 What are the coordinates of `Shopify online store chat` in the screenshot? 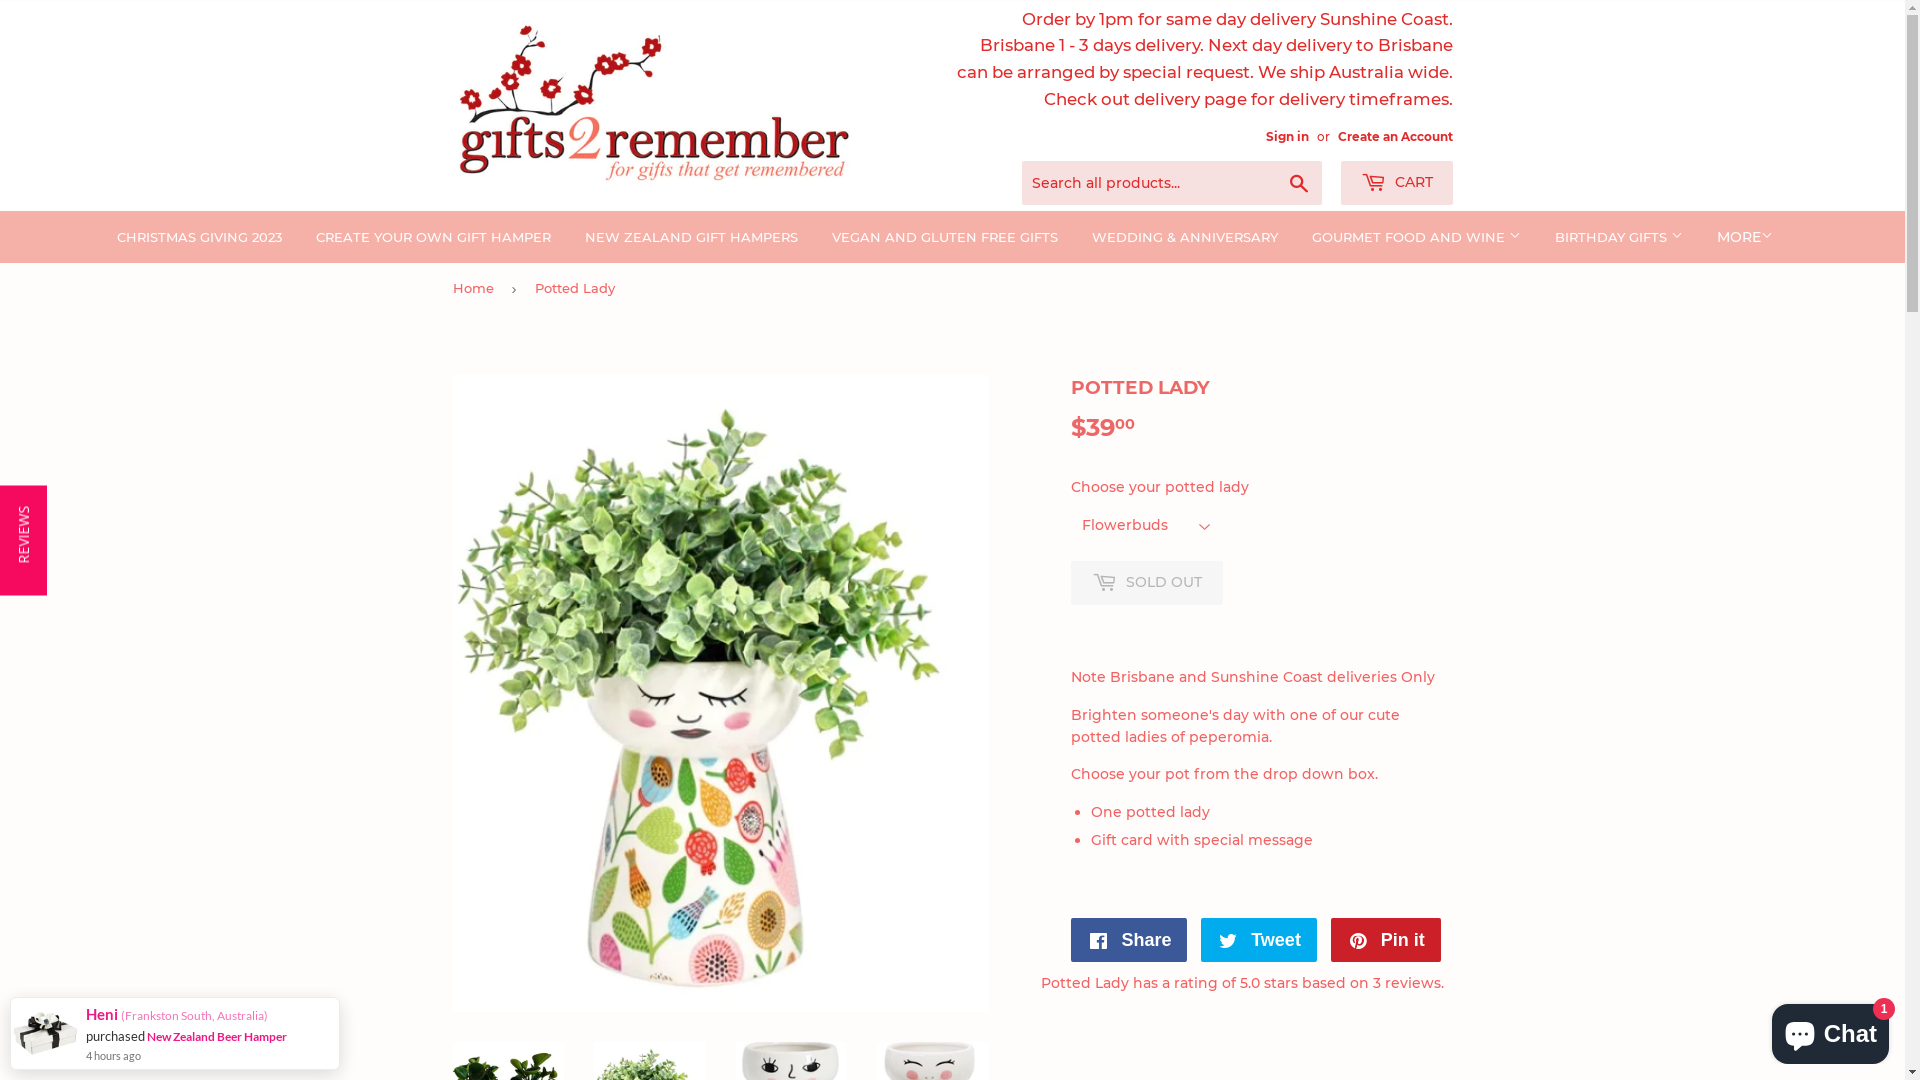 It's located at (1830, 1030).